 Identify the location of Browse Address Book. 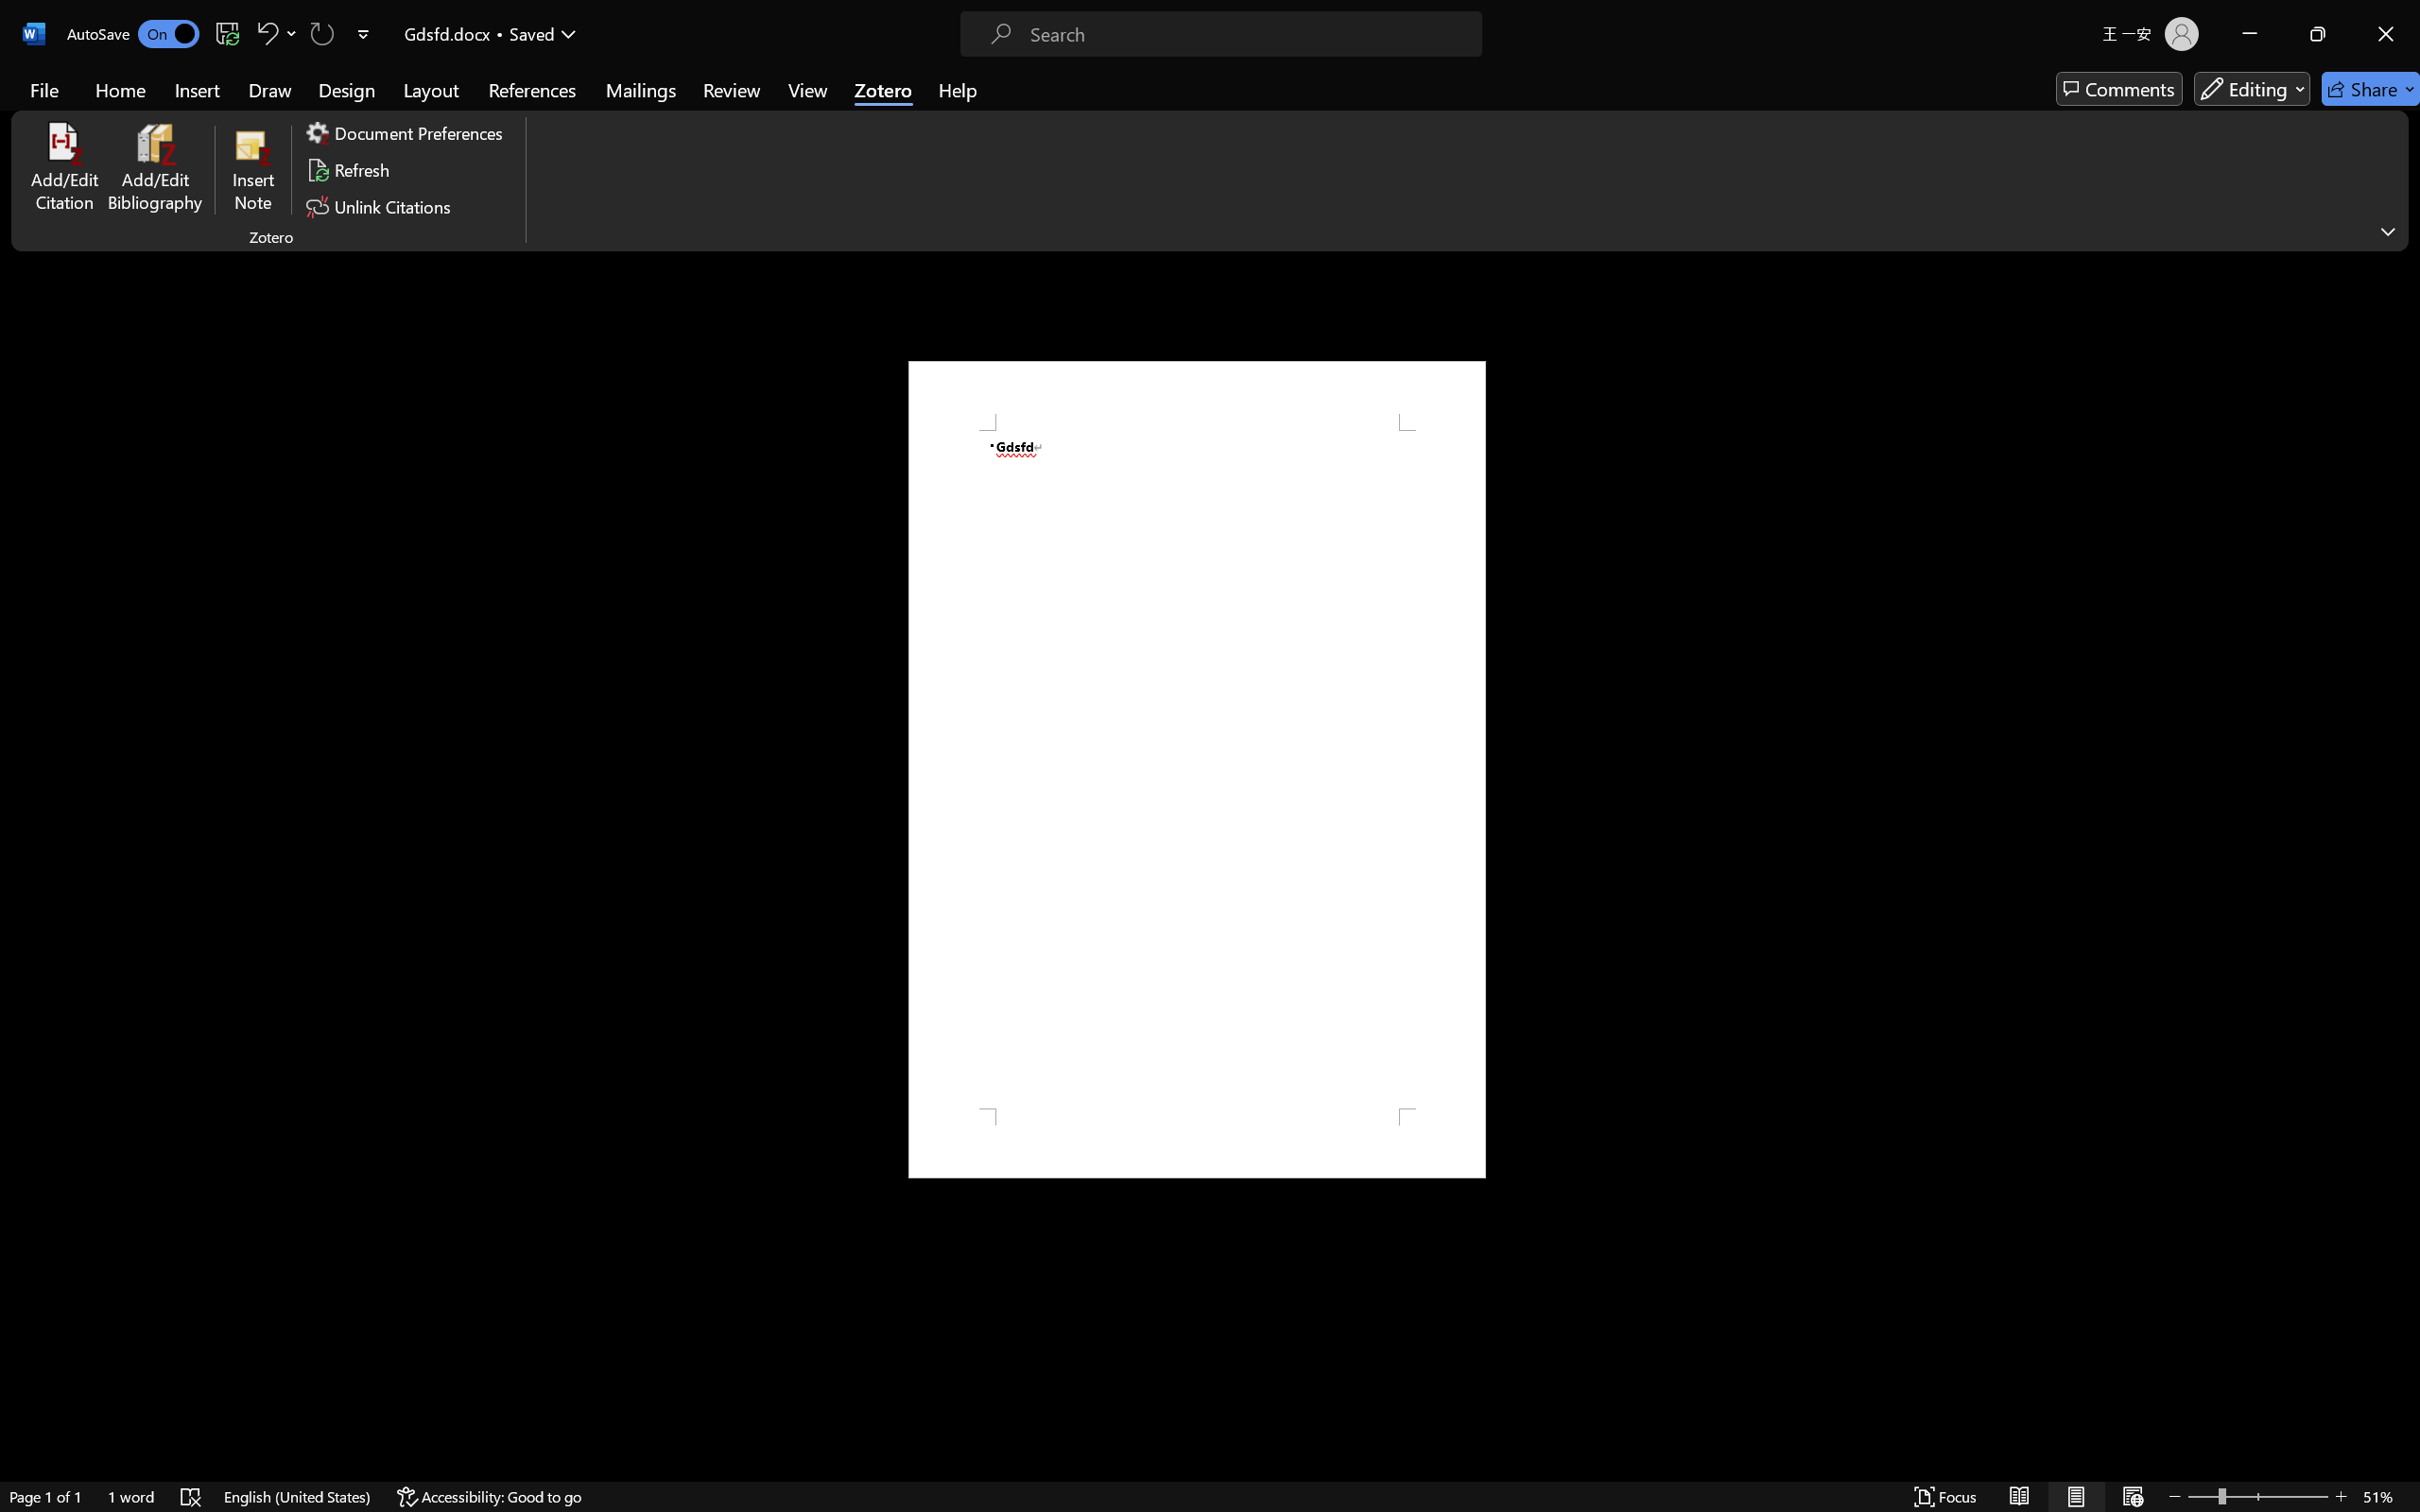
(990, 834).